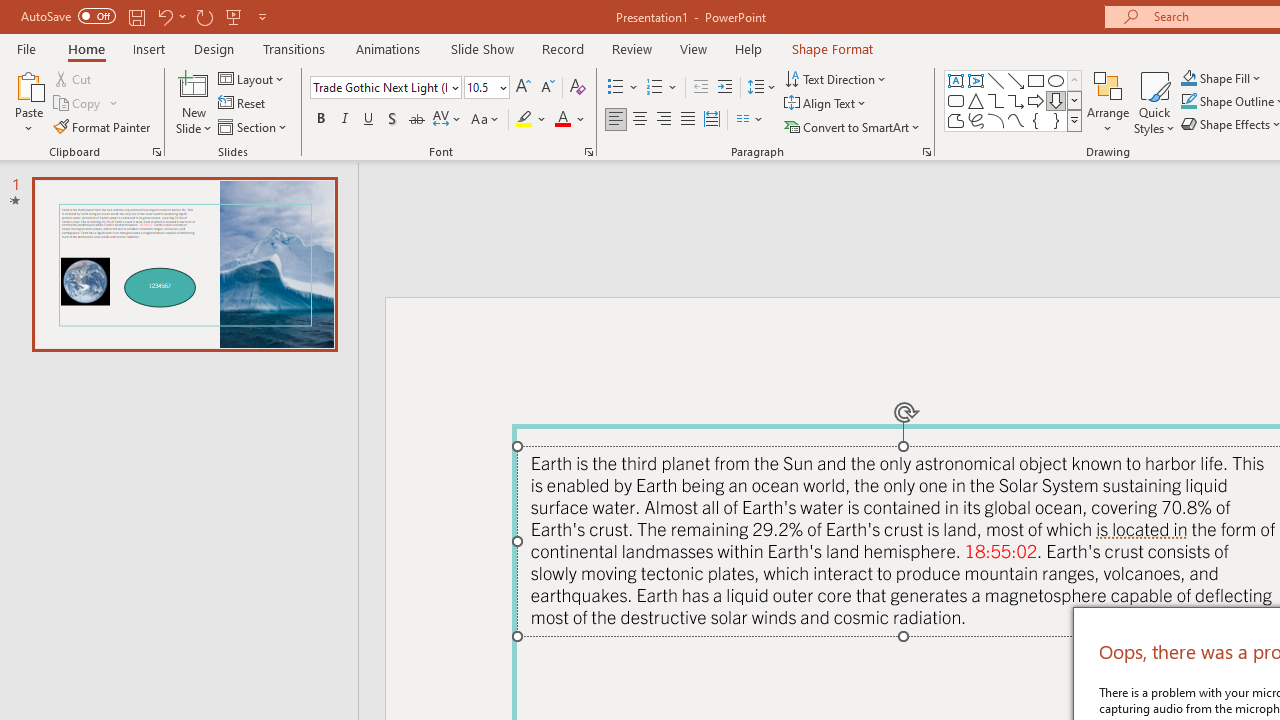 The width and height of the screenshot is (1280, 720). What do you see at coordinates (369, 120) in the screenshot?
I see `Underline` at bounding box center [369, 120].